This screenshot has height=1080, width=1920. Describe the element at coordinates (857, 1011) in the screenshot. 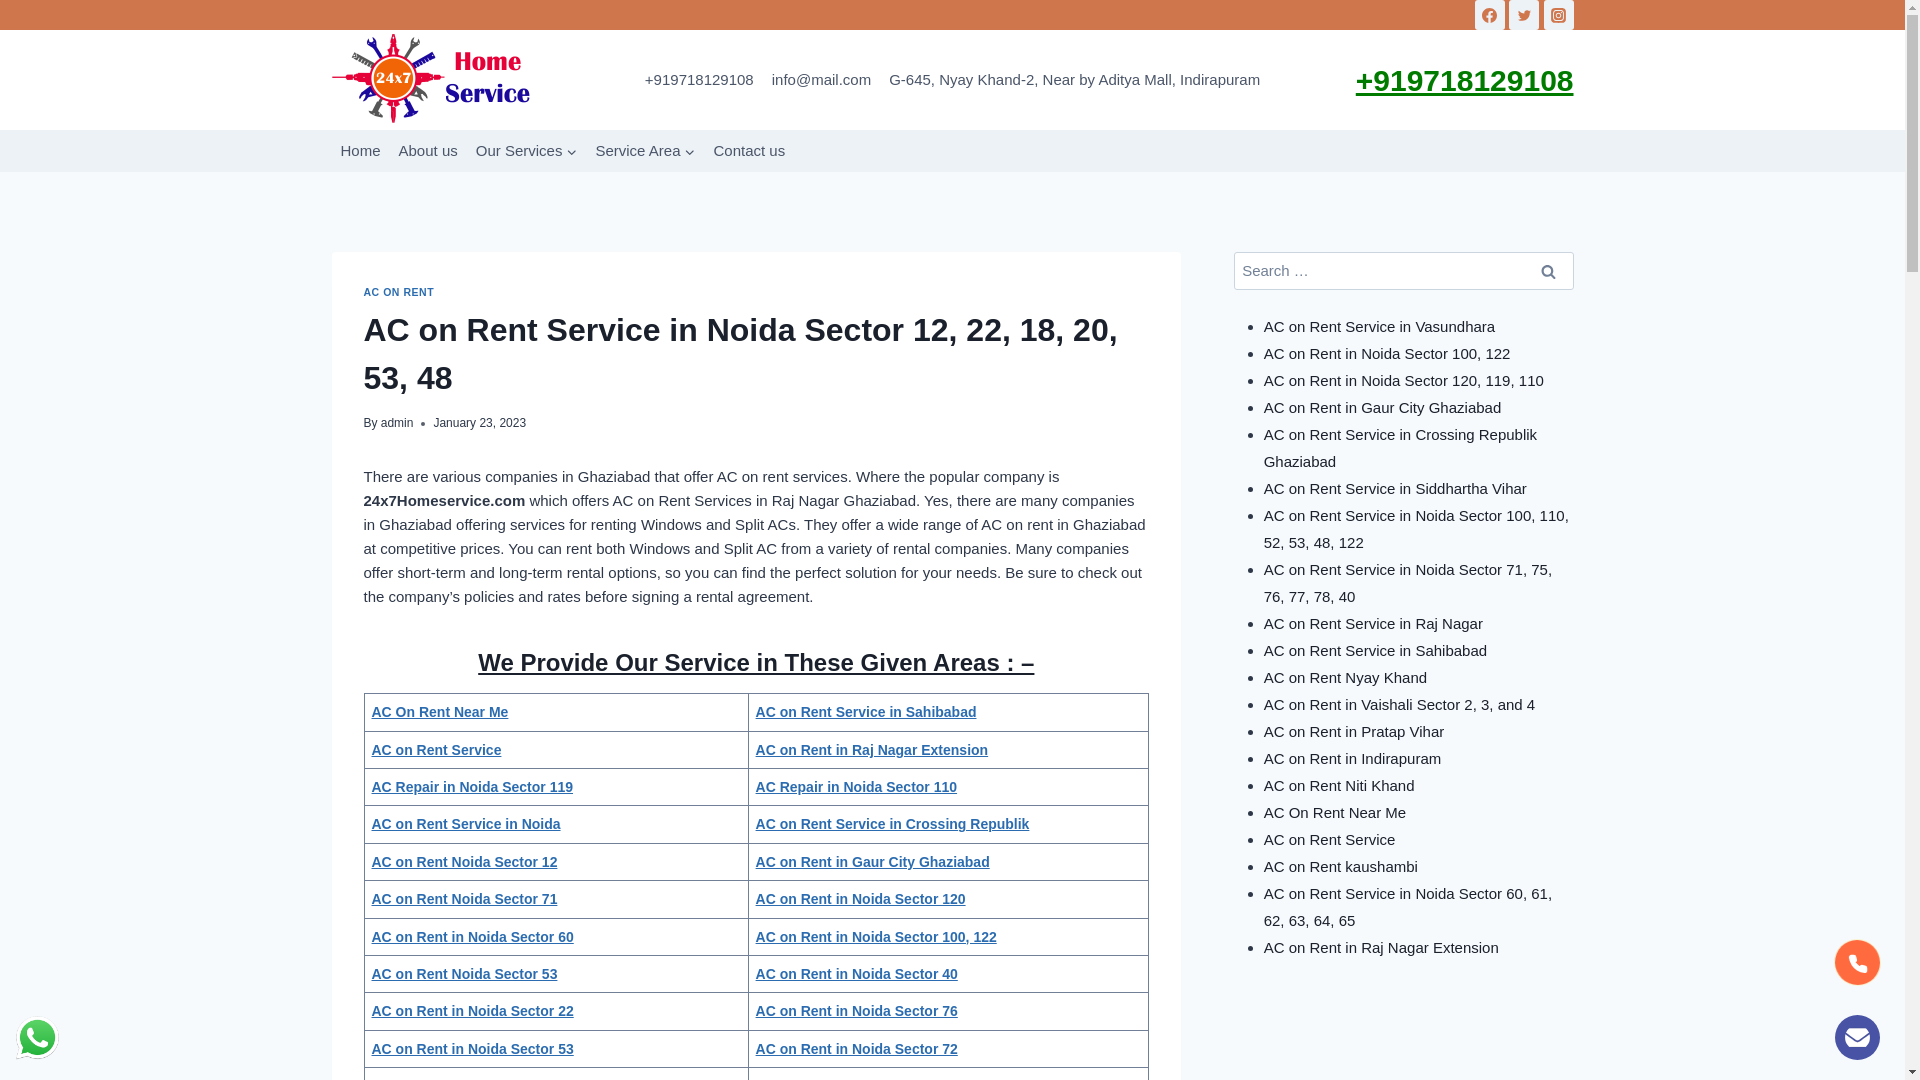

I see `AC on Rent in Noida Sector 76` at that location.